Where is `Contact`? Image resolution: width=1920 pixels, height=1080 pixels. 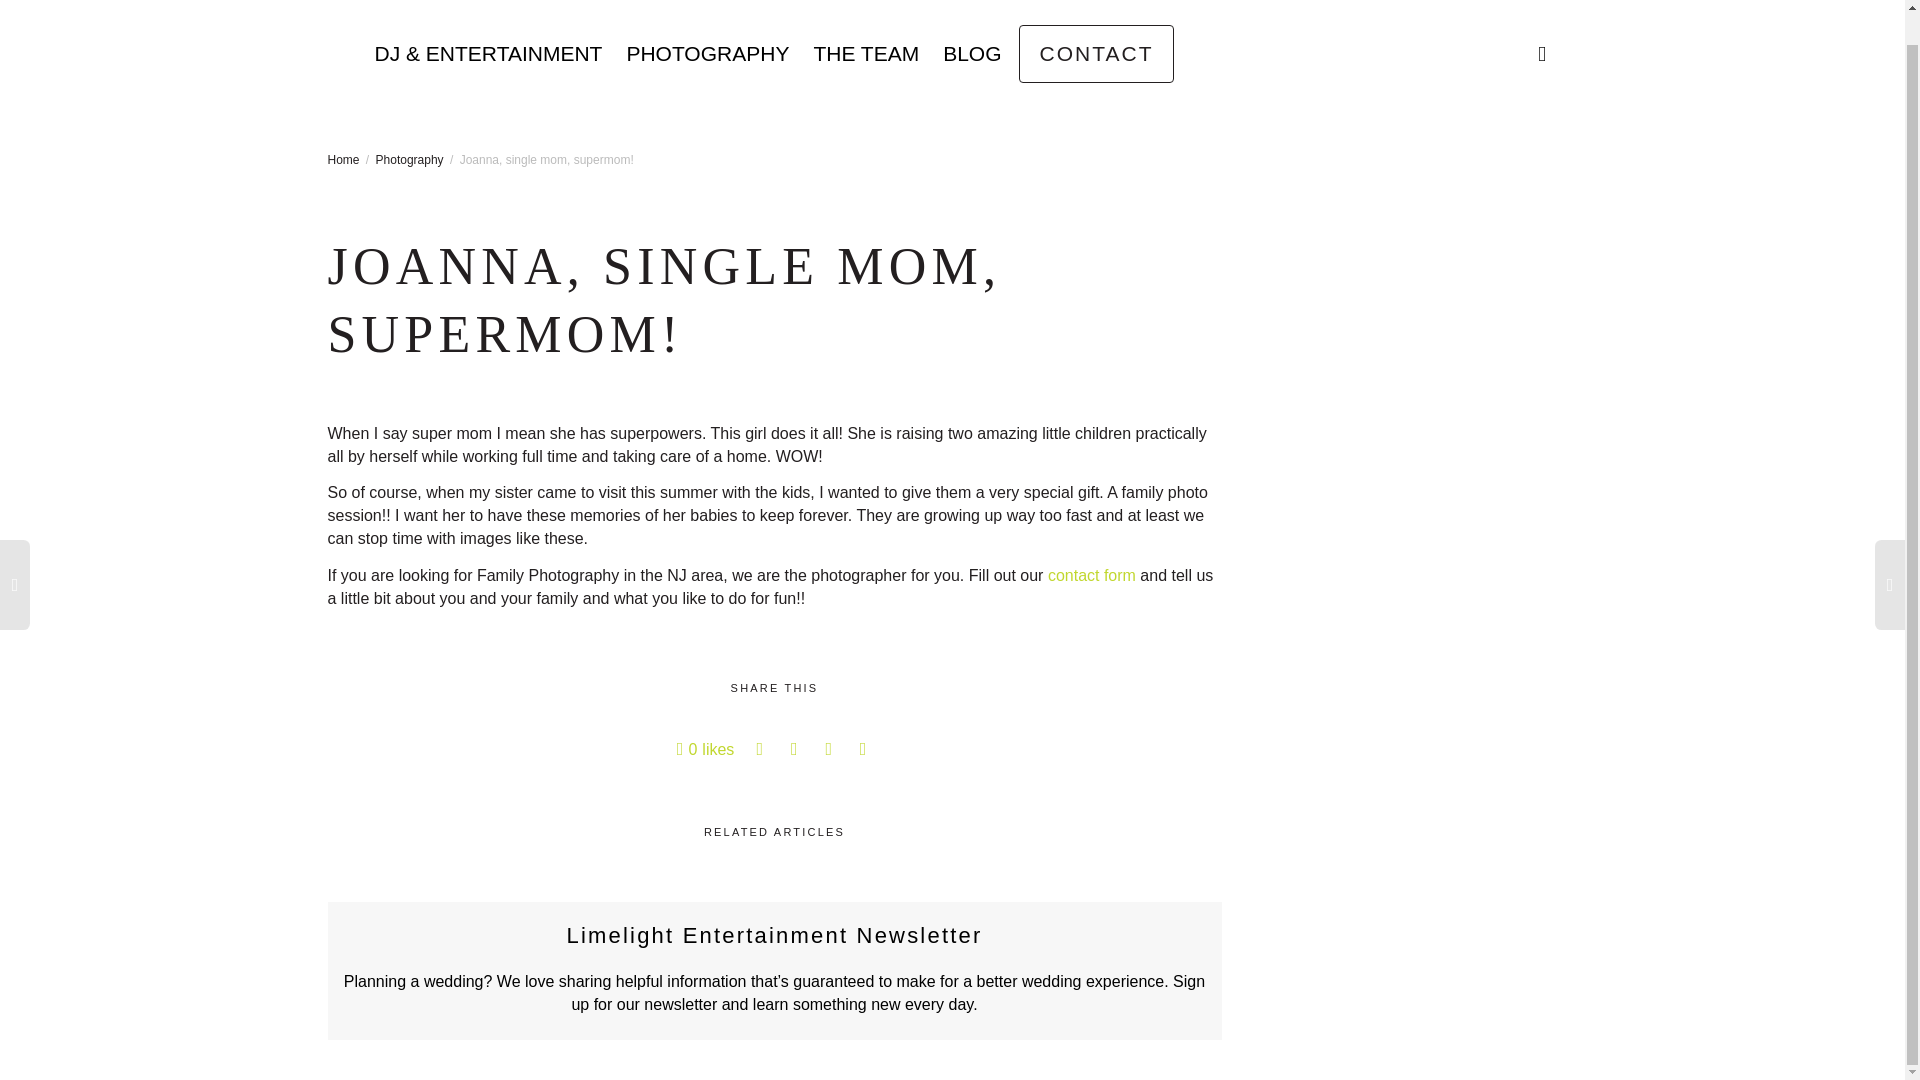 Contact is located at coordinates (1097, 54).